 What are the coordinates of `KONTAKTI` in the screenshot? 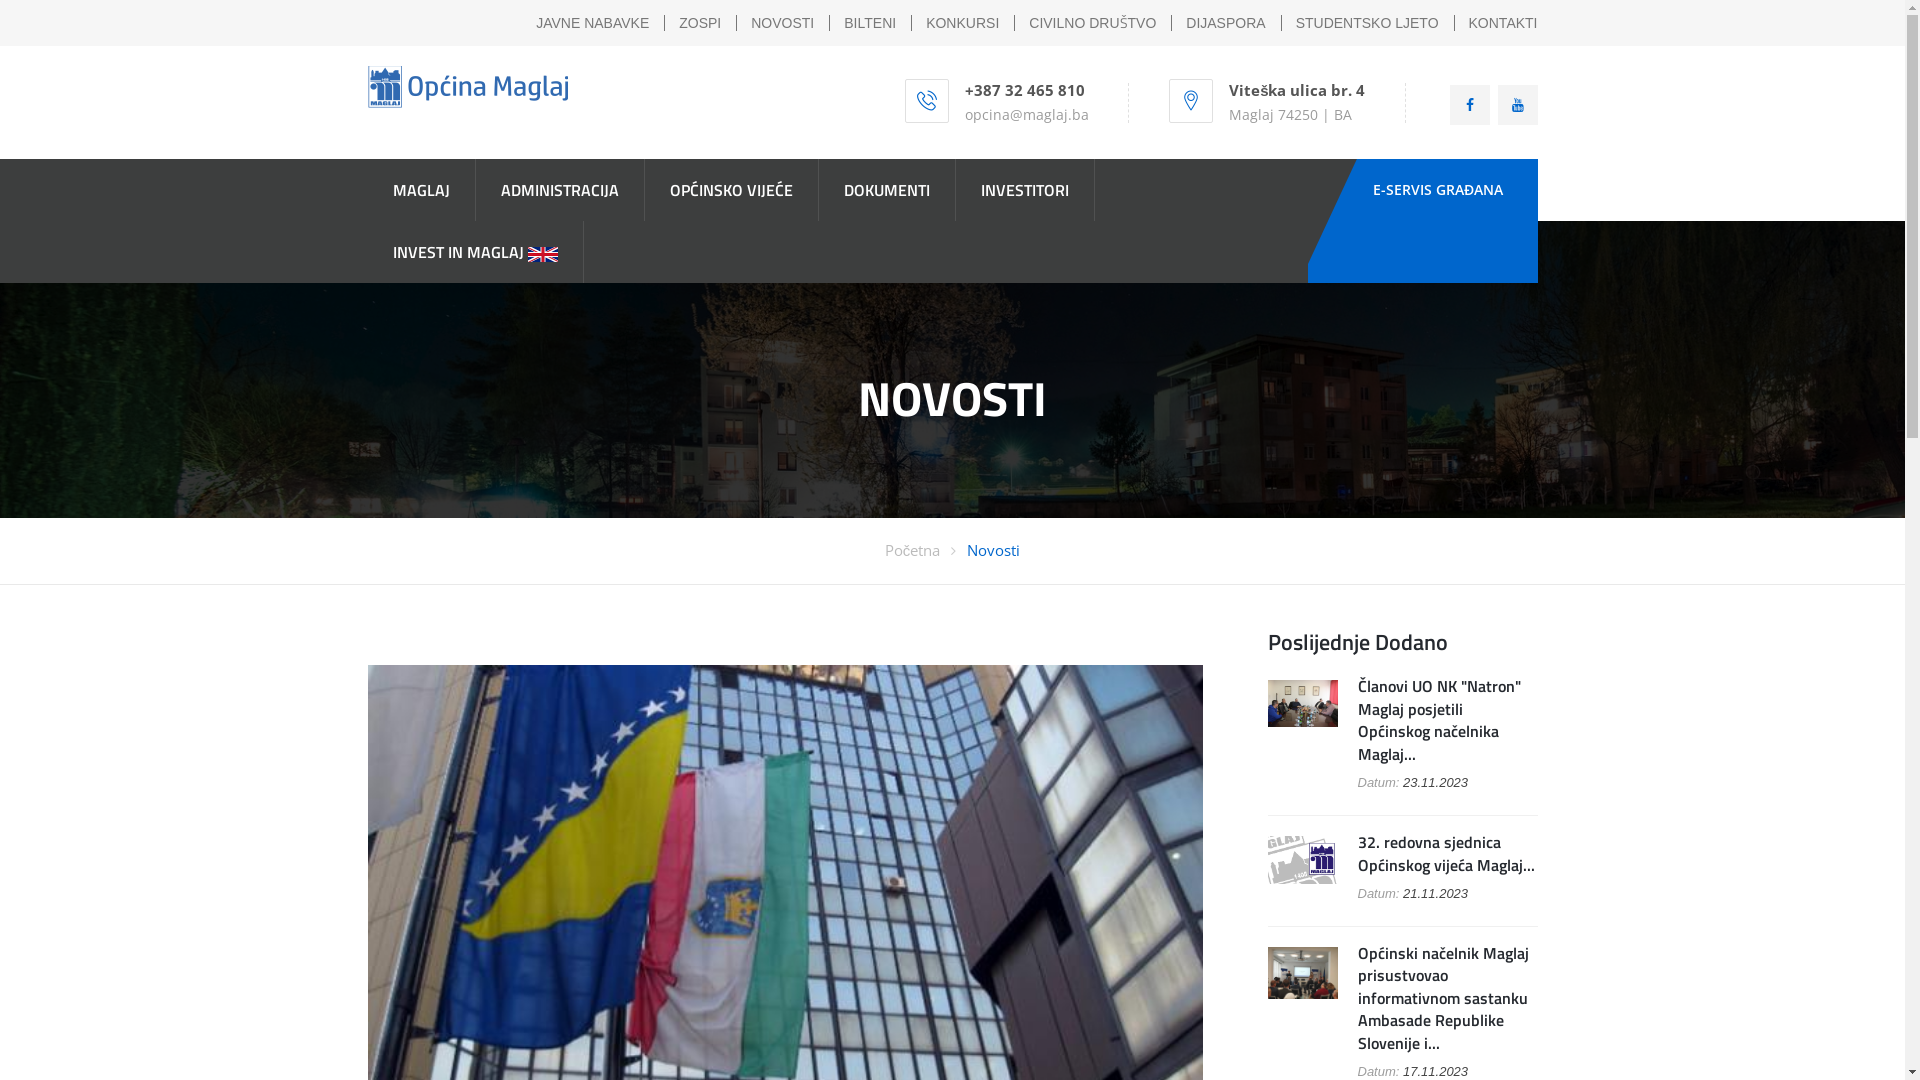 It's located at (1504, 23).